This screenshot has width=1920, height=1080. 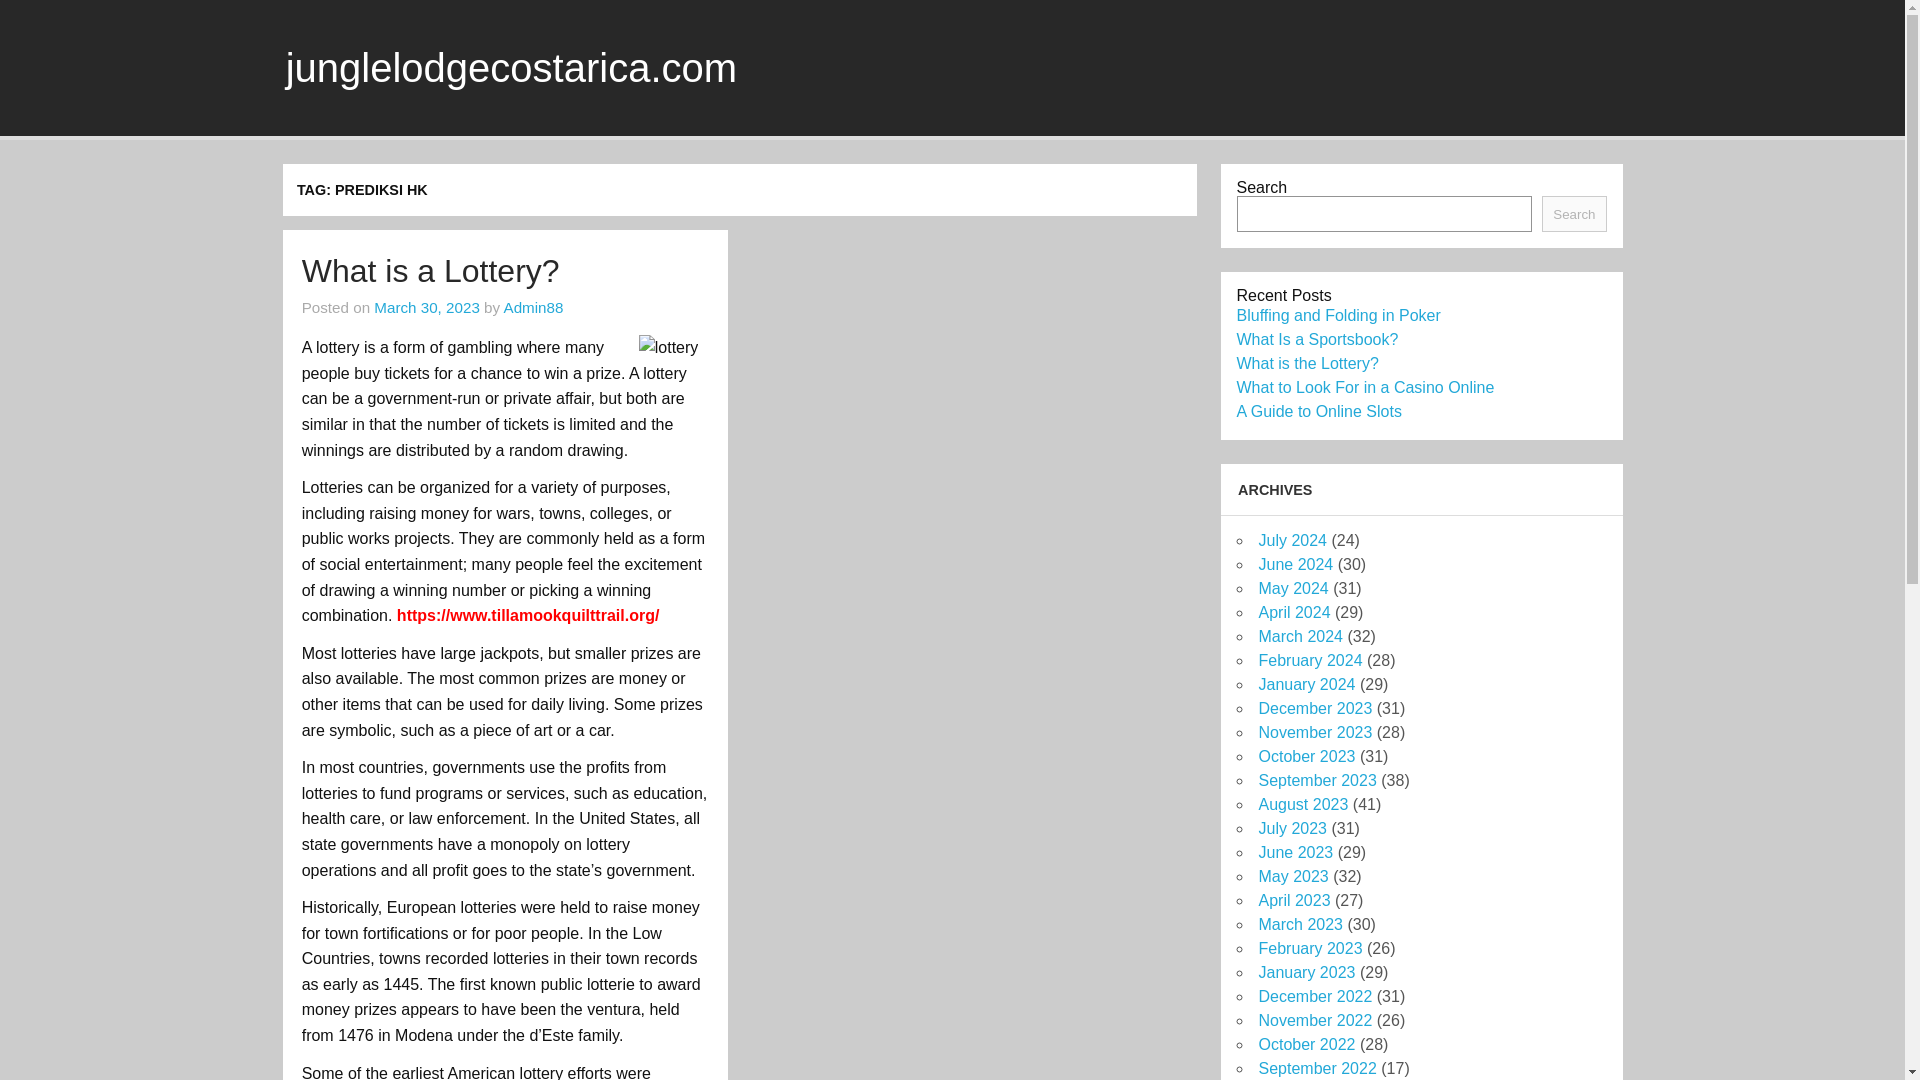 What do you see at coordinates (1364, 388) in the screenshot?
I see `What to Look For in a Casino Online` at bounding box center [1364, 388].